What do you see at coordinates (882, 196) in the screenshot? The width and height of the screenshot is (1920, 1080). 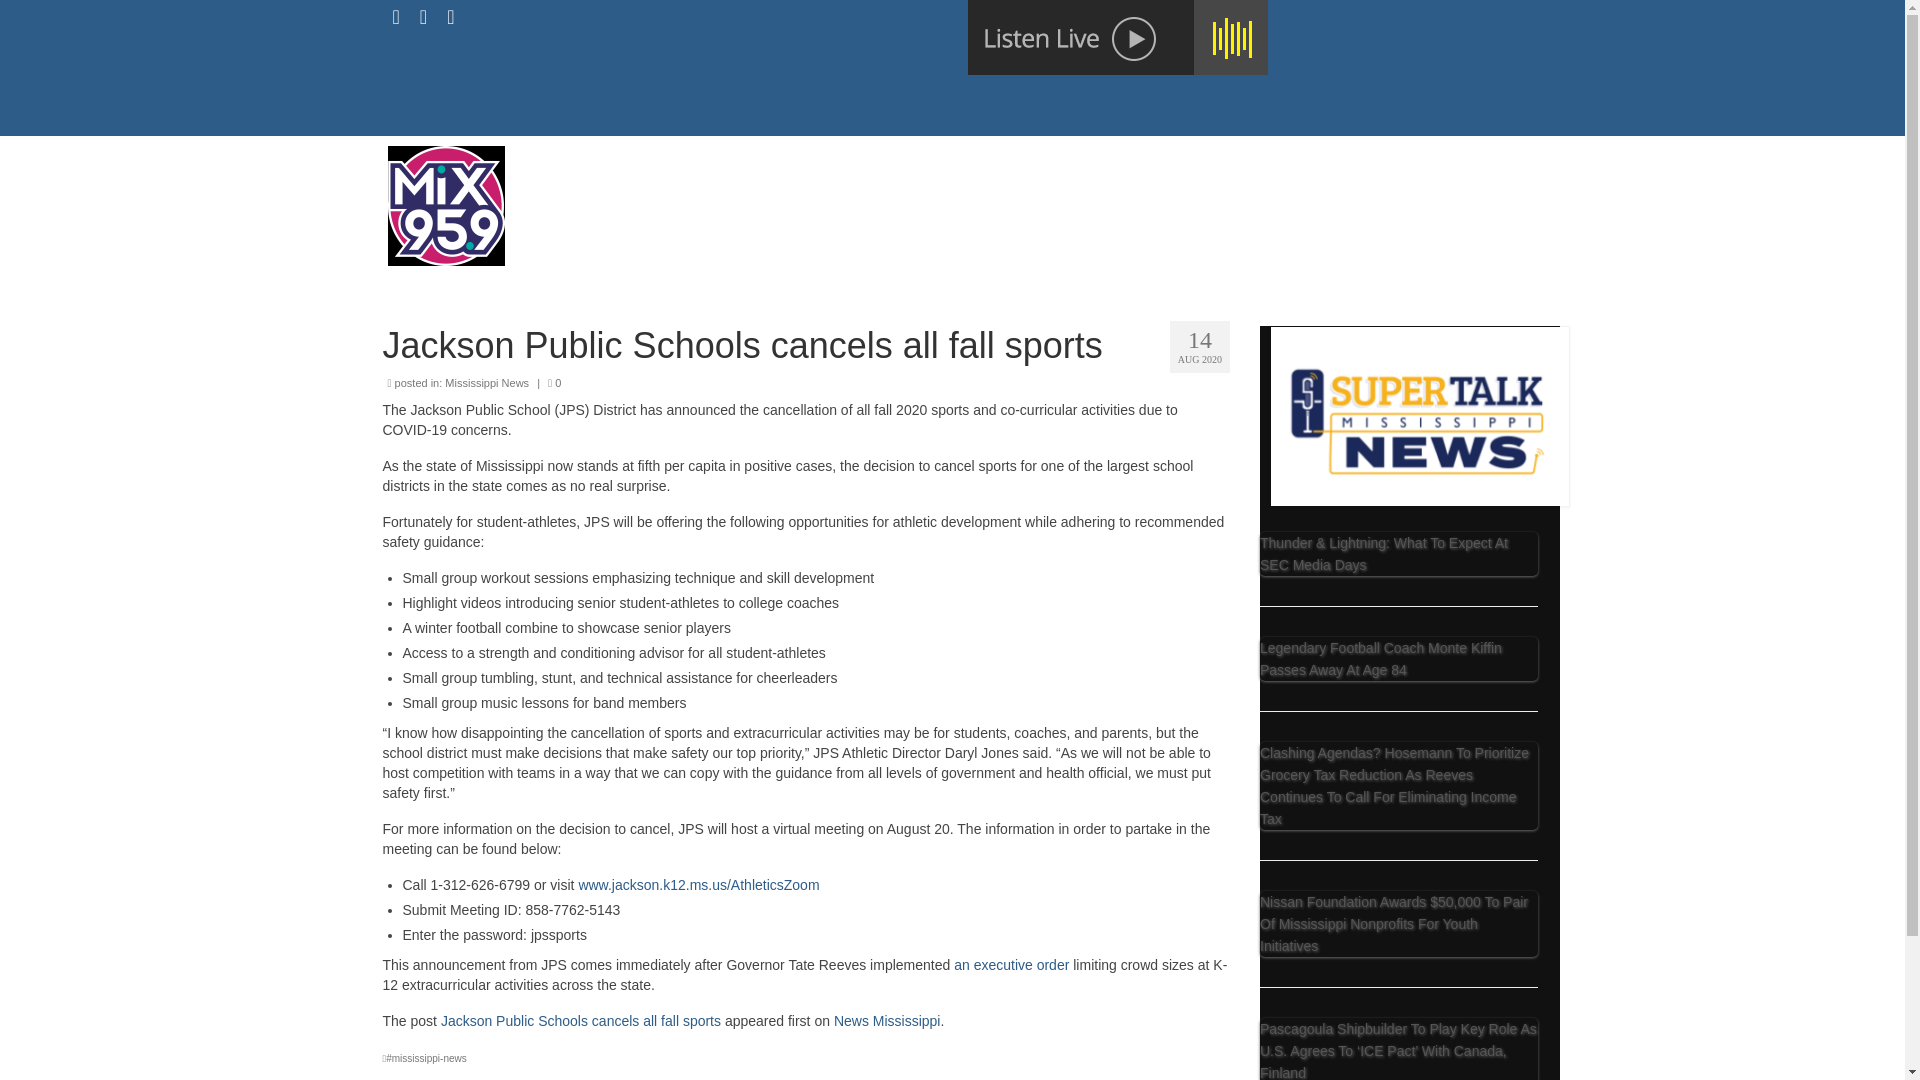 I see `ON-AIR` at bounding box center [882, 196].